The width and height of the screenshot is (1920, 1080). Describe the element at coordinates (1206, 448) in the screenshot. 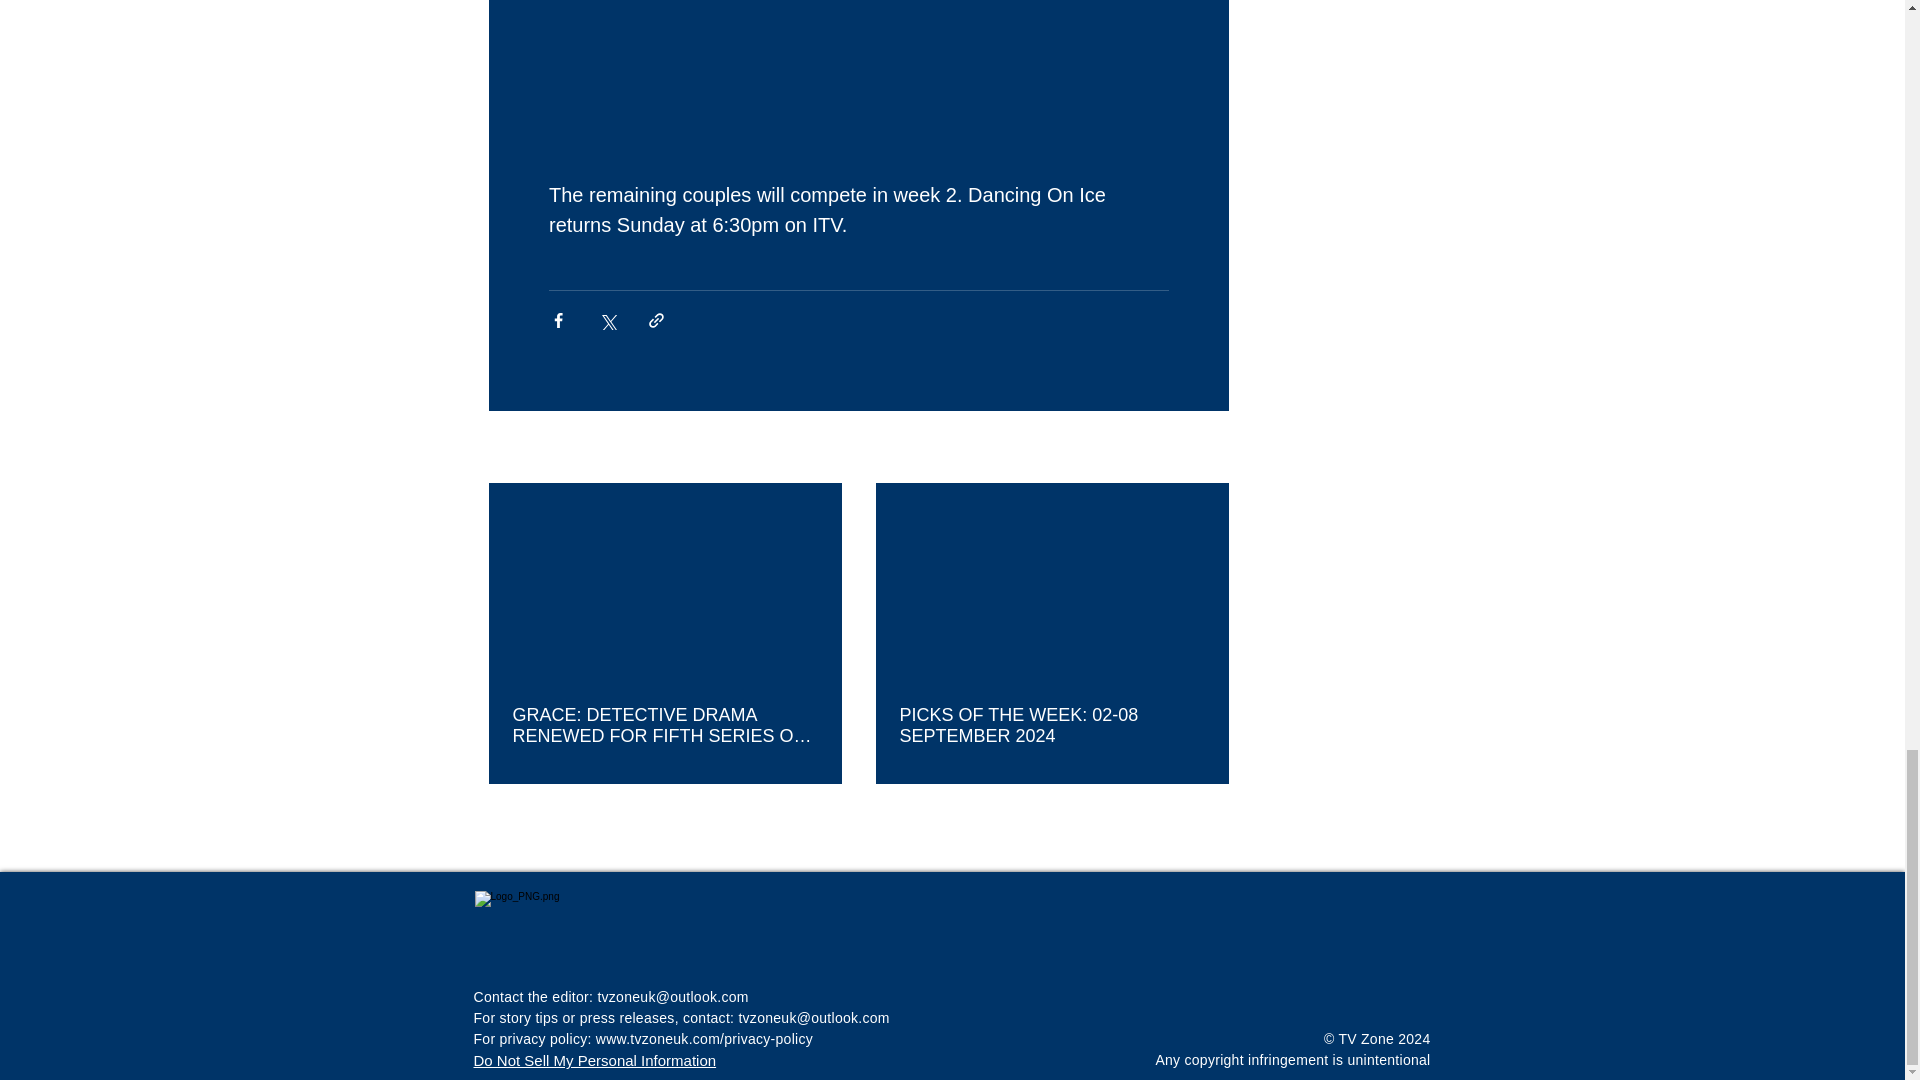

I see `See All` at that location.